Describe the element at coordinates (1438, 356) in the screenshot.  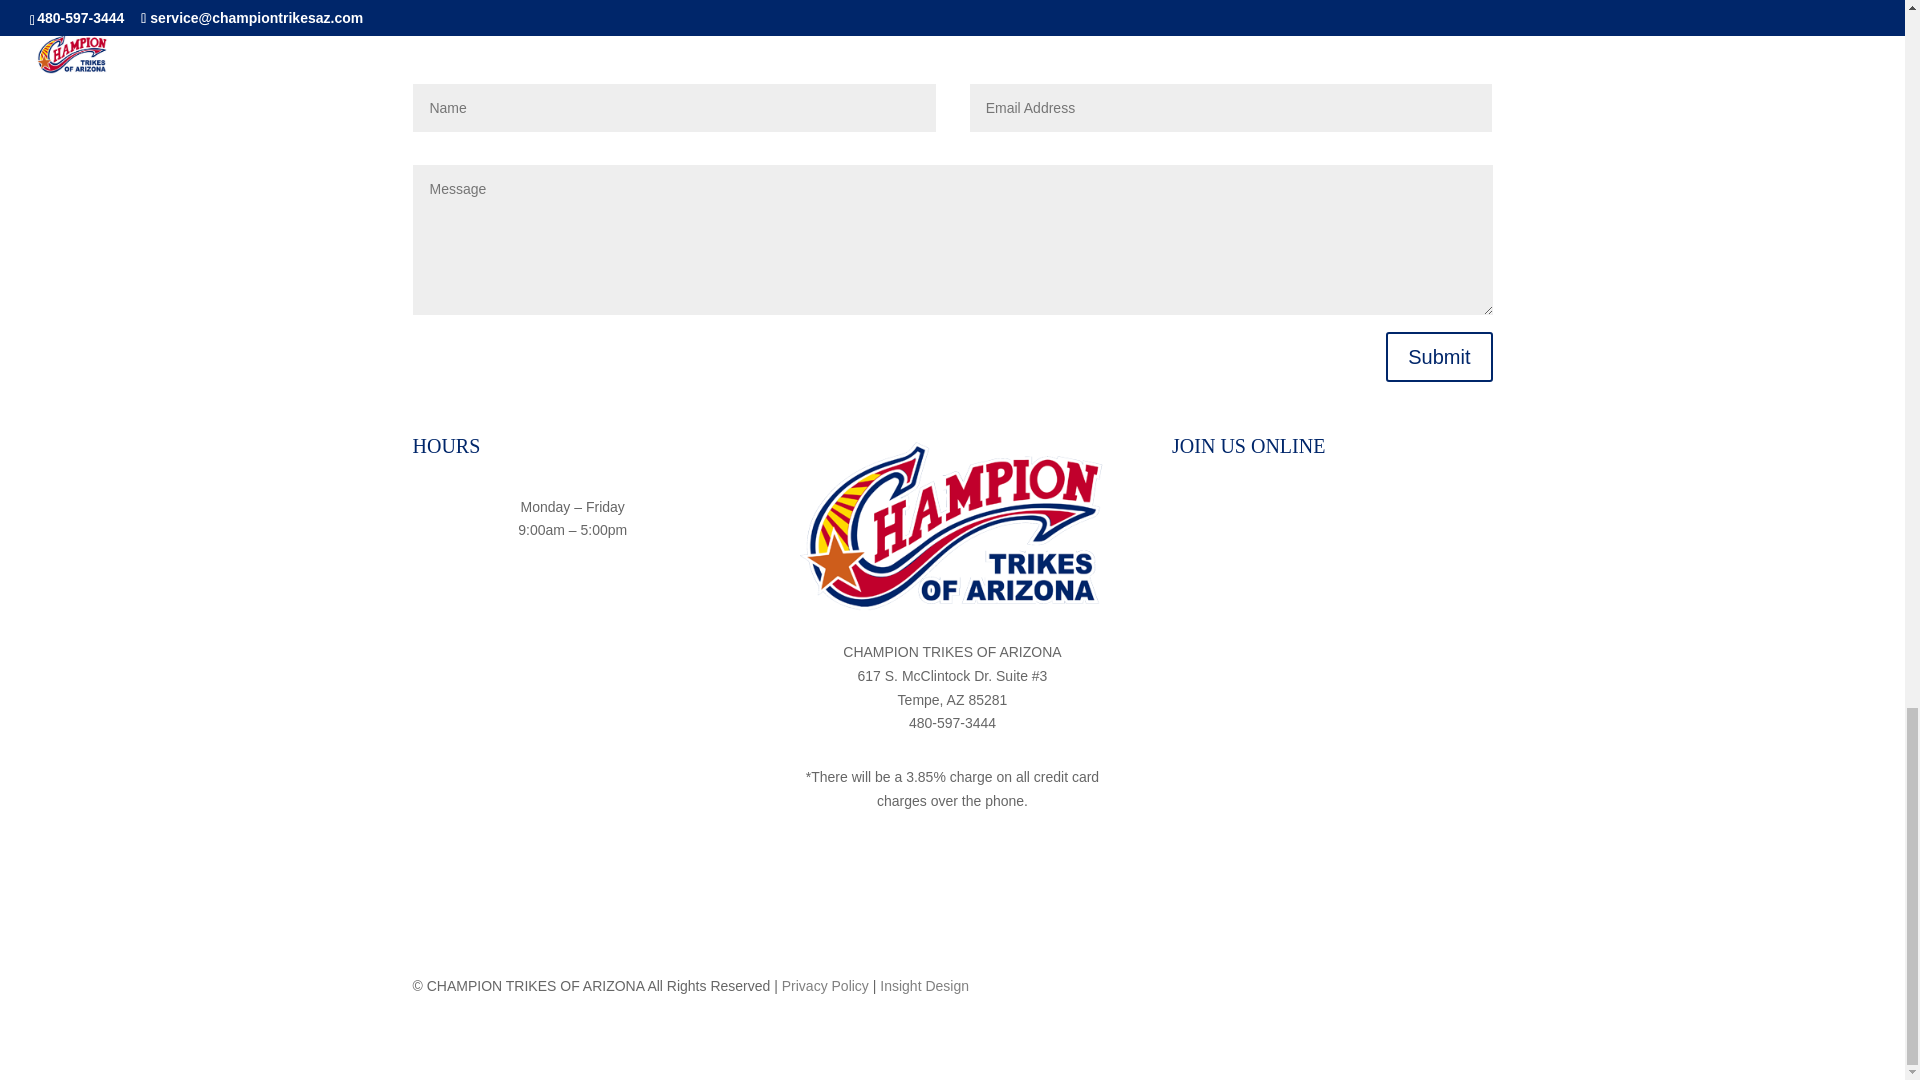
I see `Submit` at that location.